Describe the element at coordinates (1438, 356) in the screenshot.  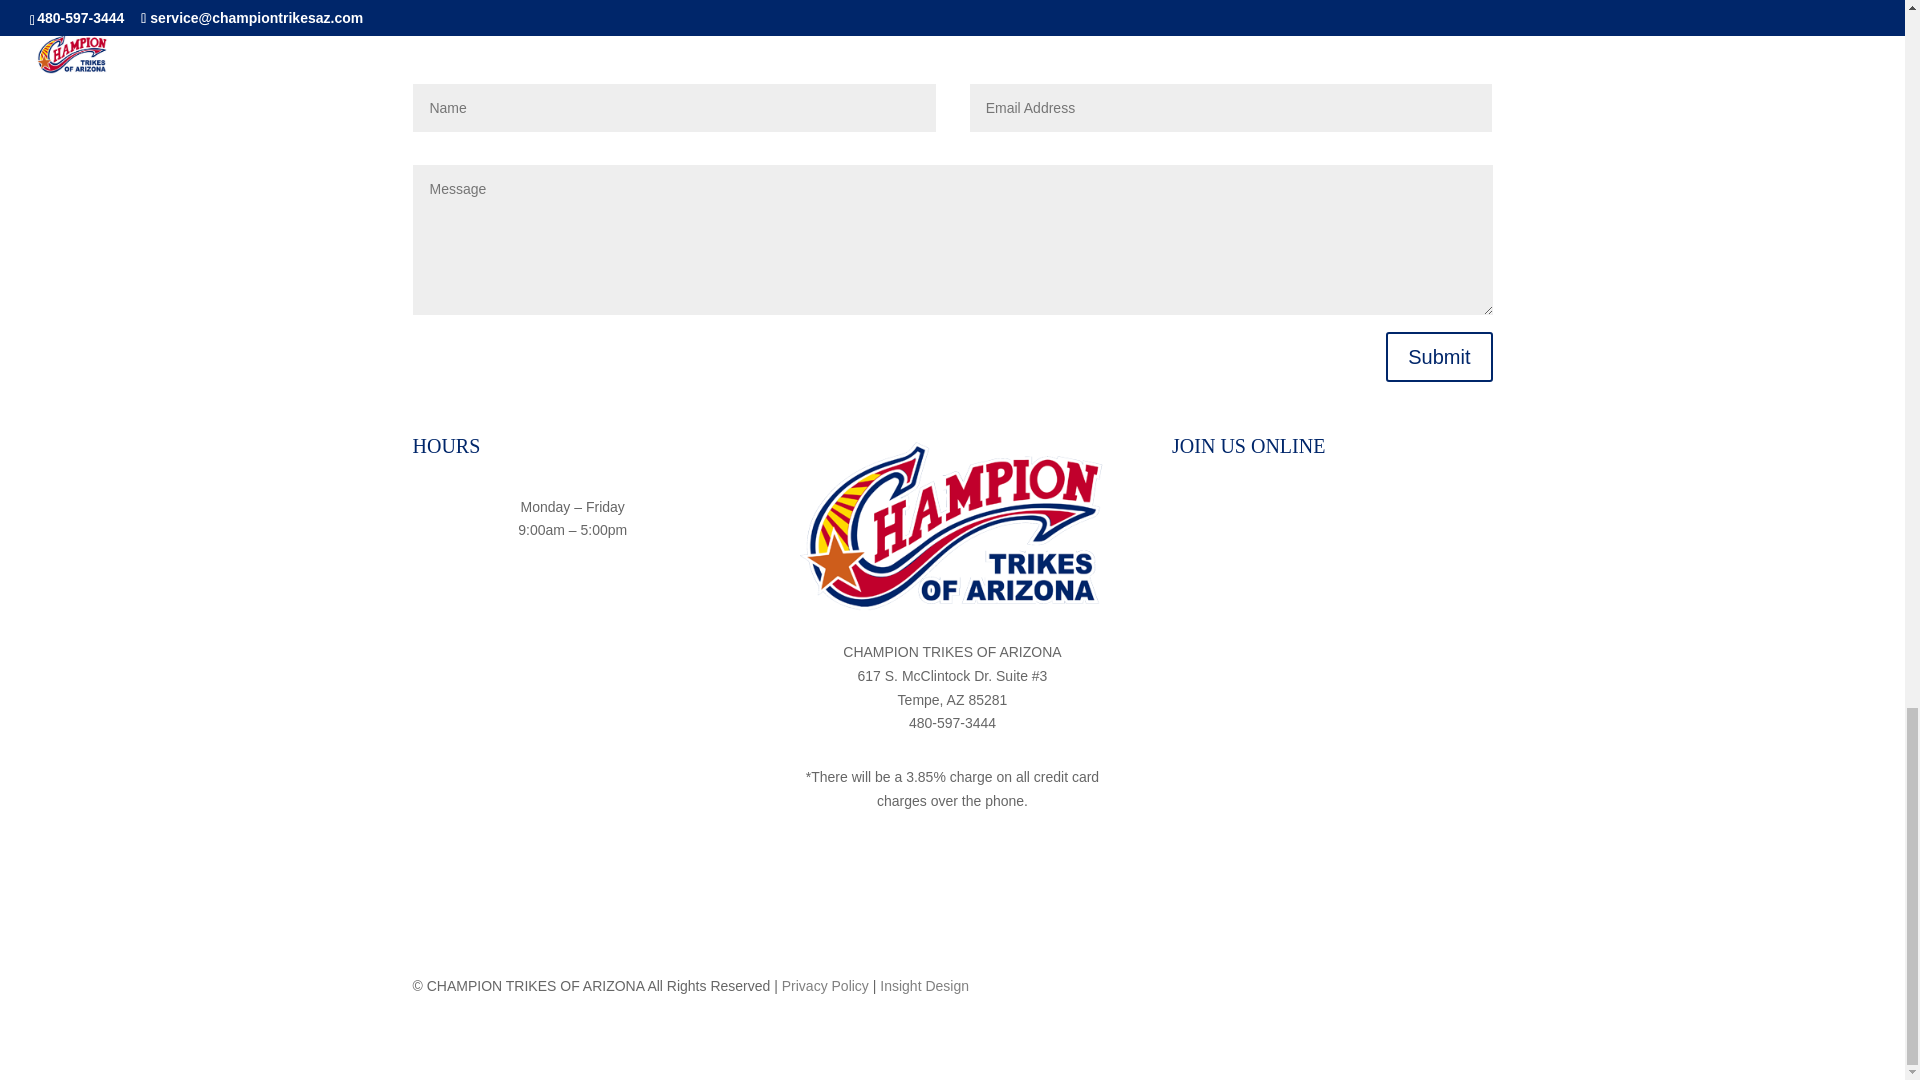
I see `Submit` at that location.